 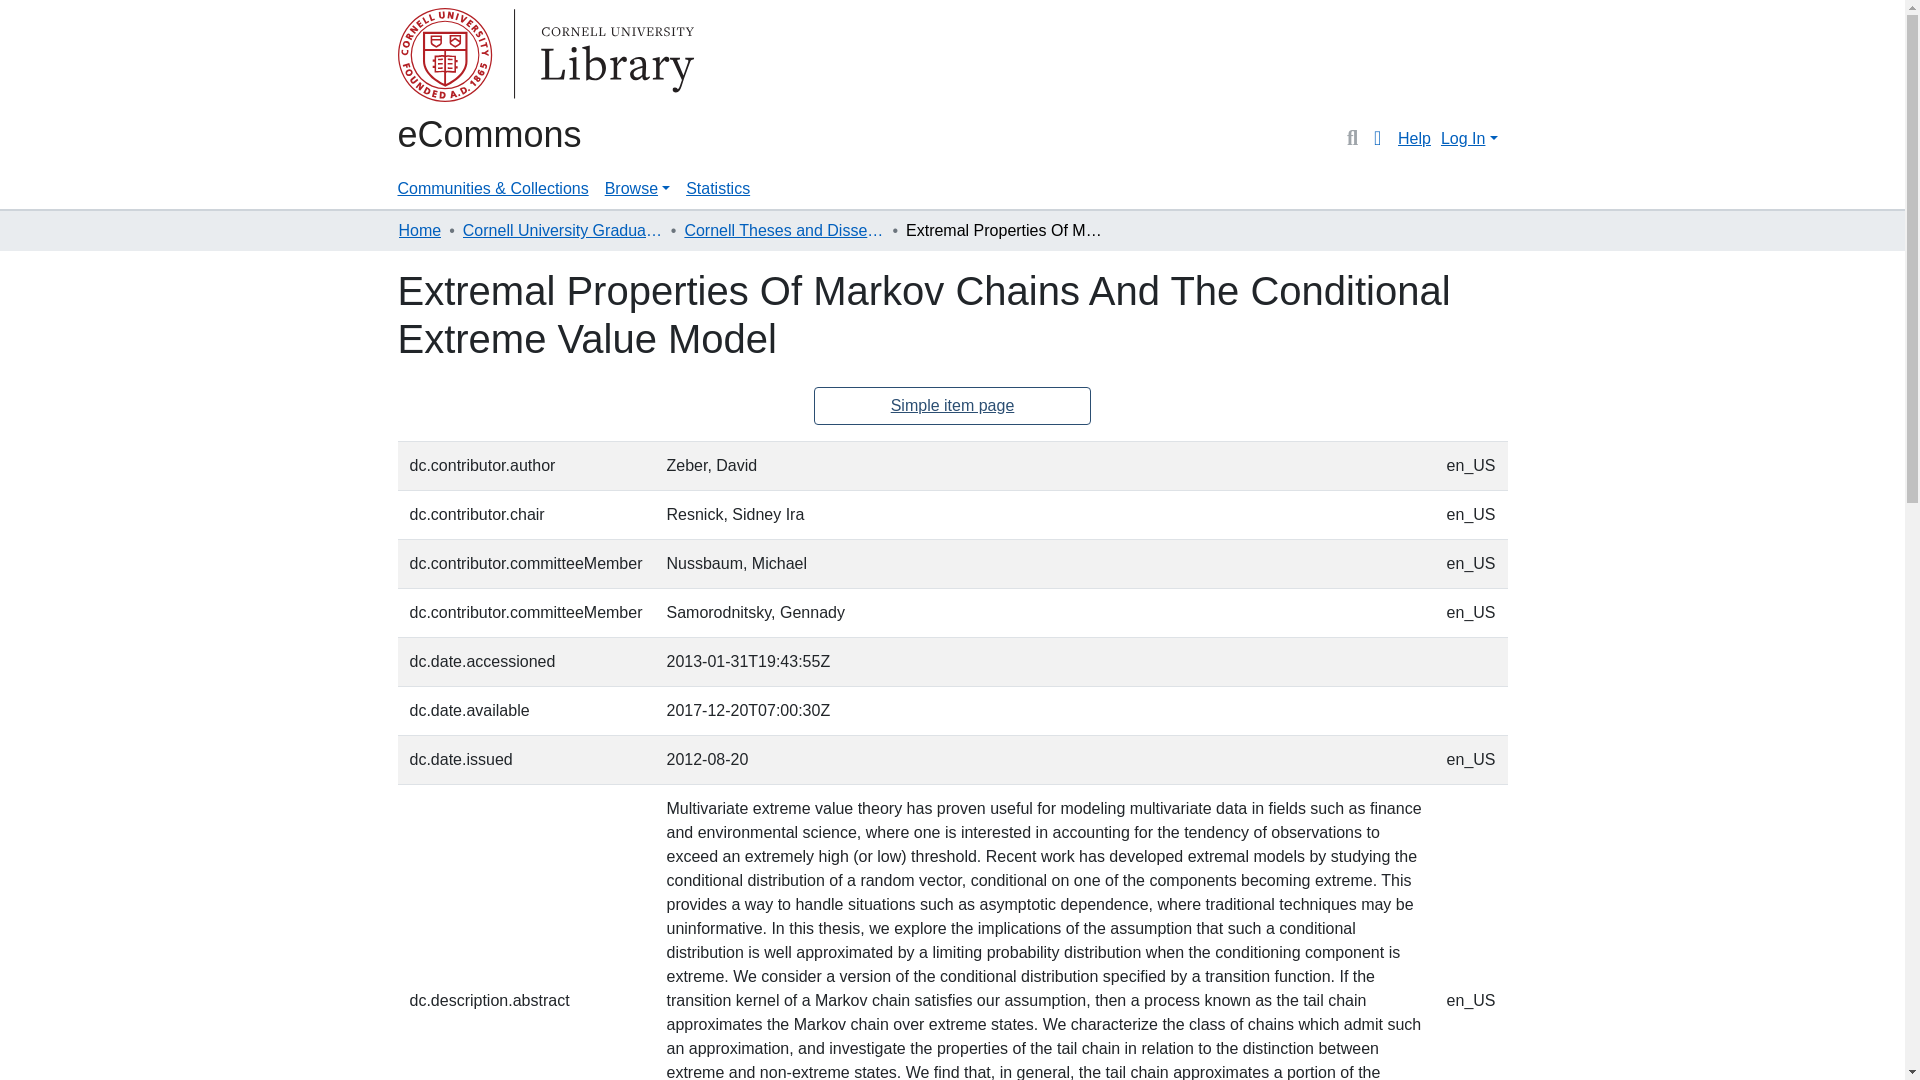 I want to click on Cornell University Graduate School, so click(x=562, y=231).